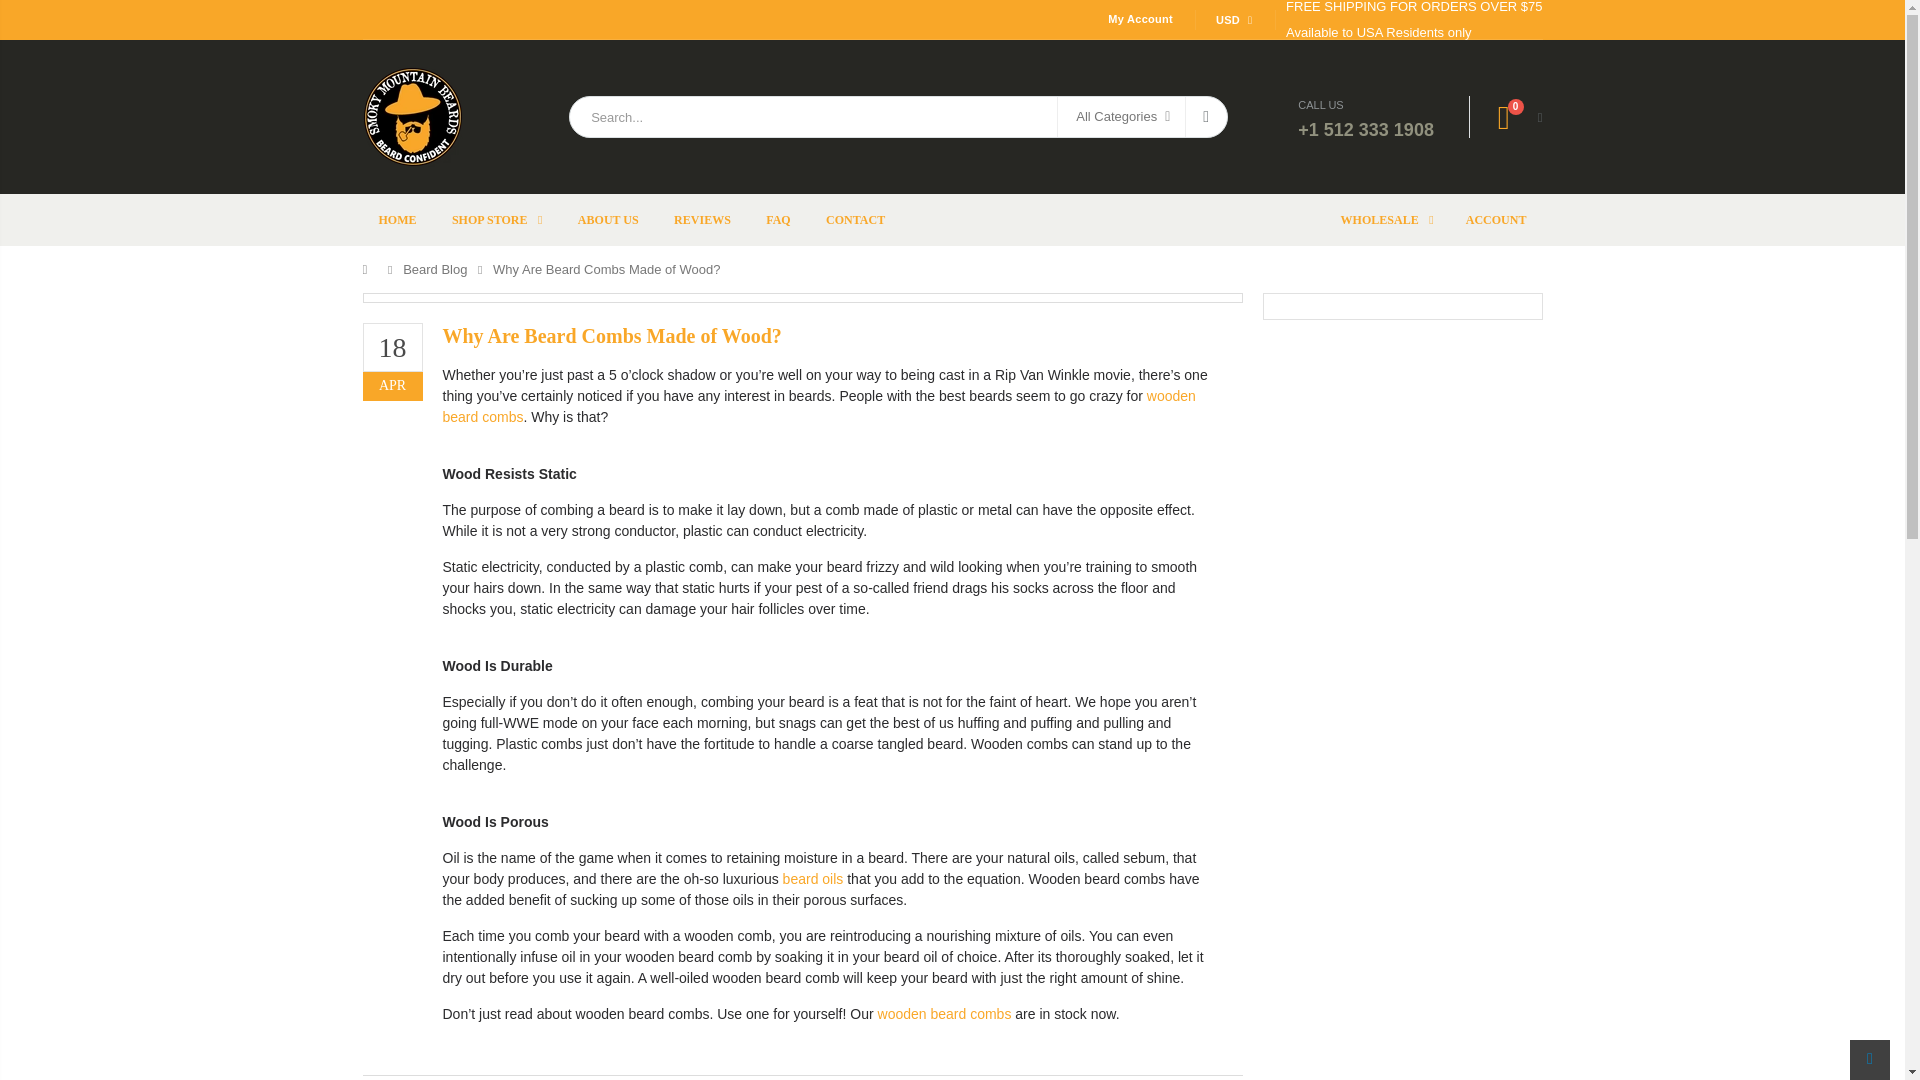  Describe the element at coordinates (1140, 18) in the screenshot. I see `My Account` at that location.